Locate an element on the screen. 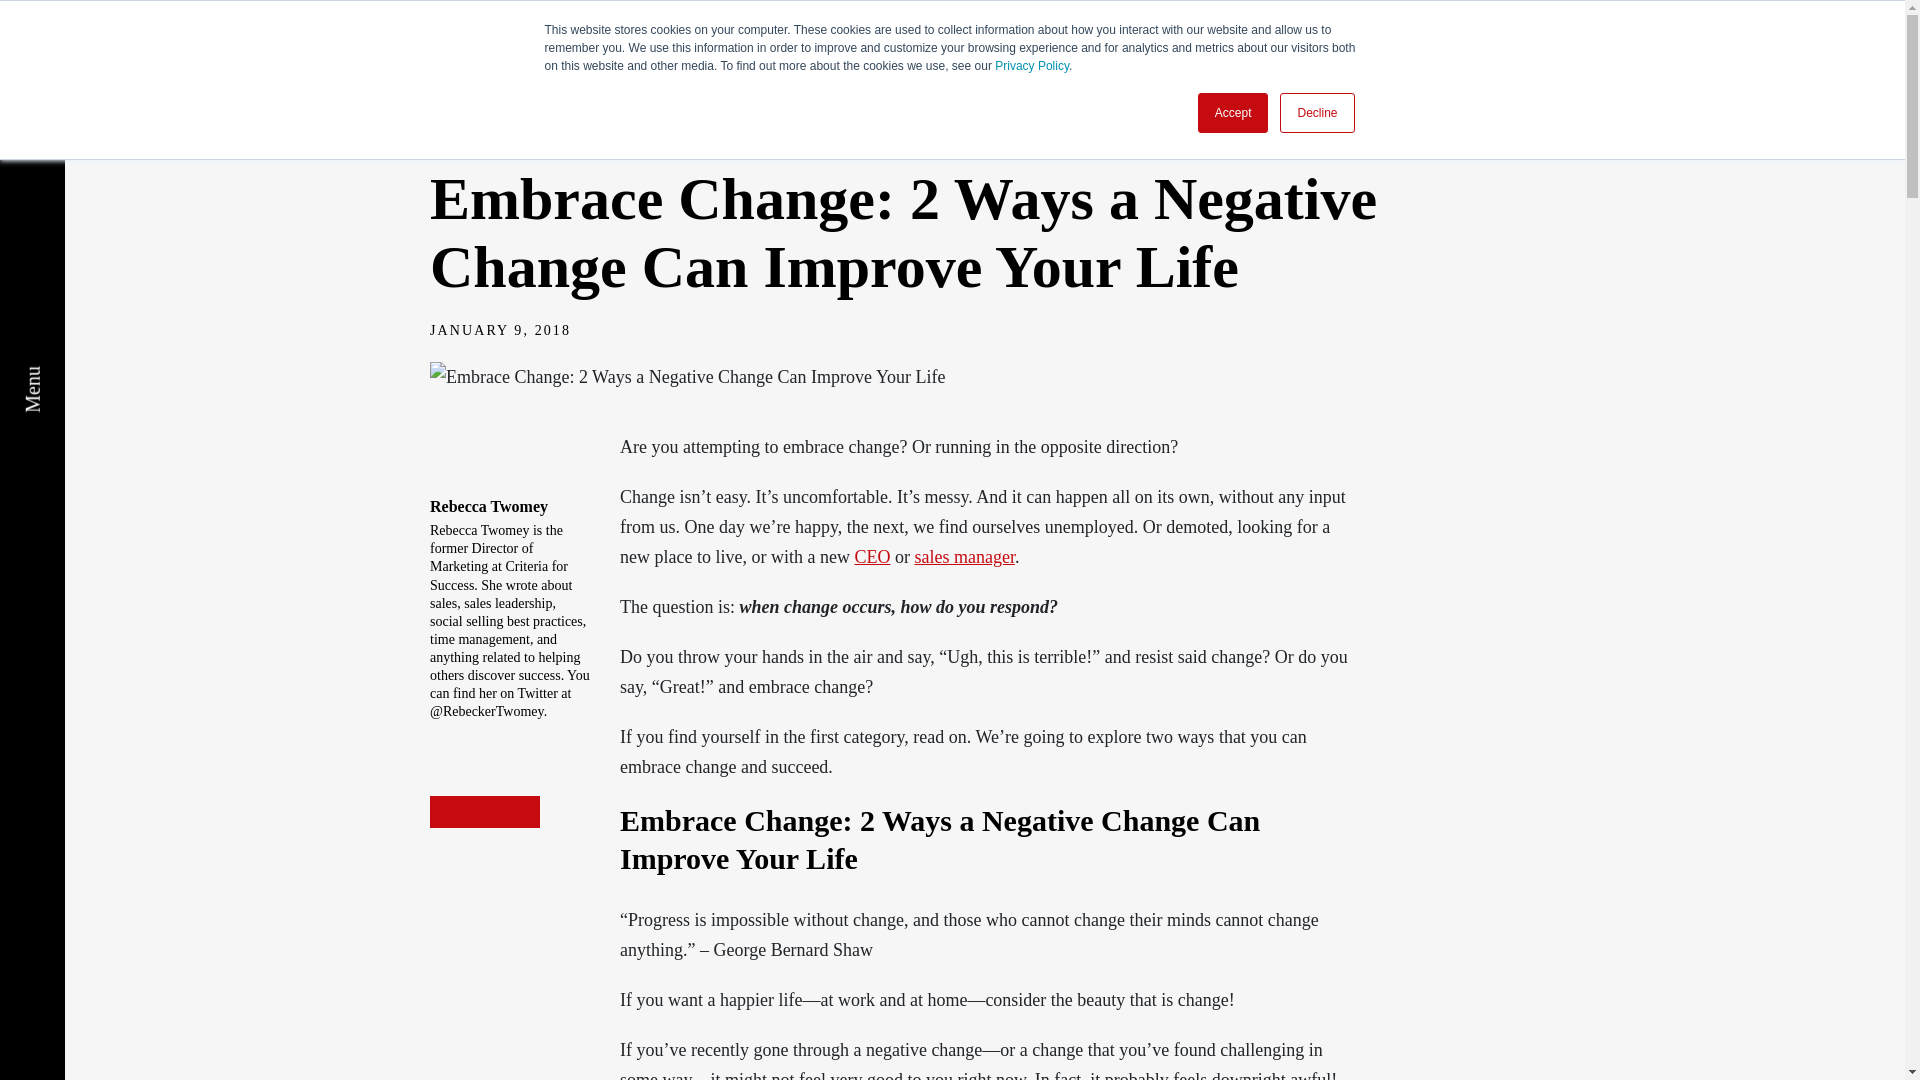 Image resolution: width=1920 pixels, height=1080 pixels. INDUSTRIES is located at coordinates (1351, 60).